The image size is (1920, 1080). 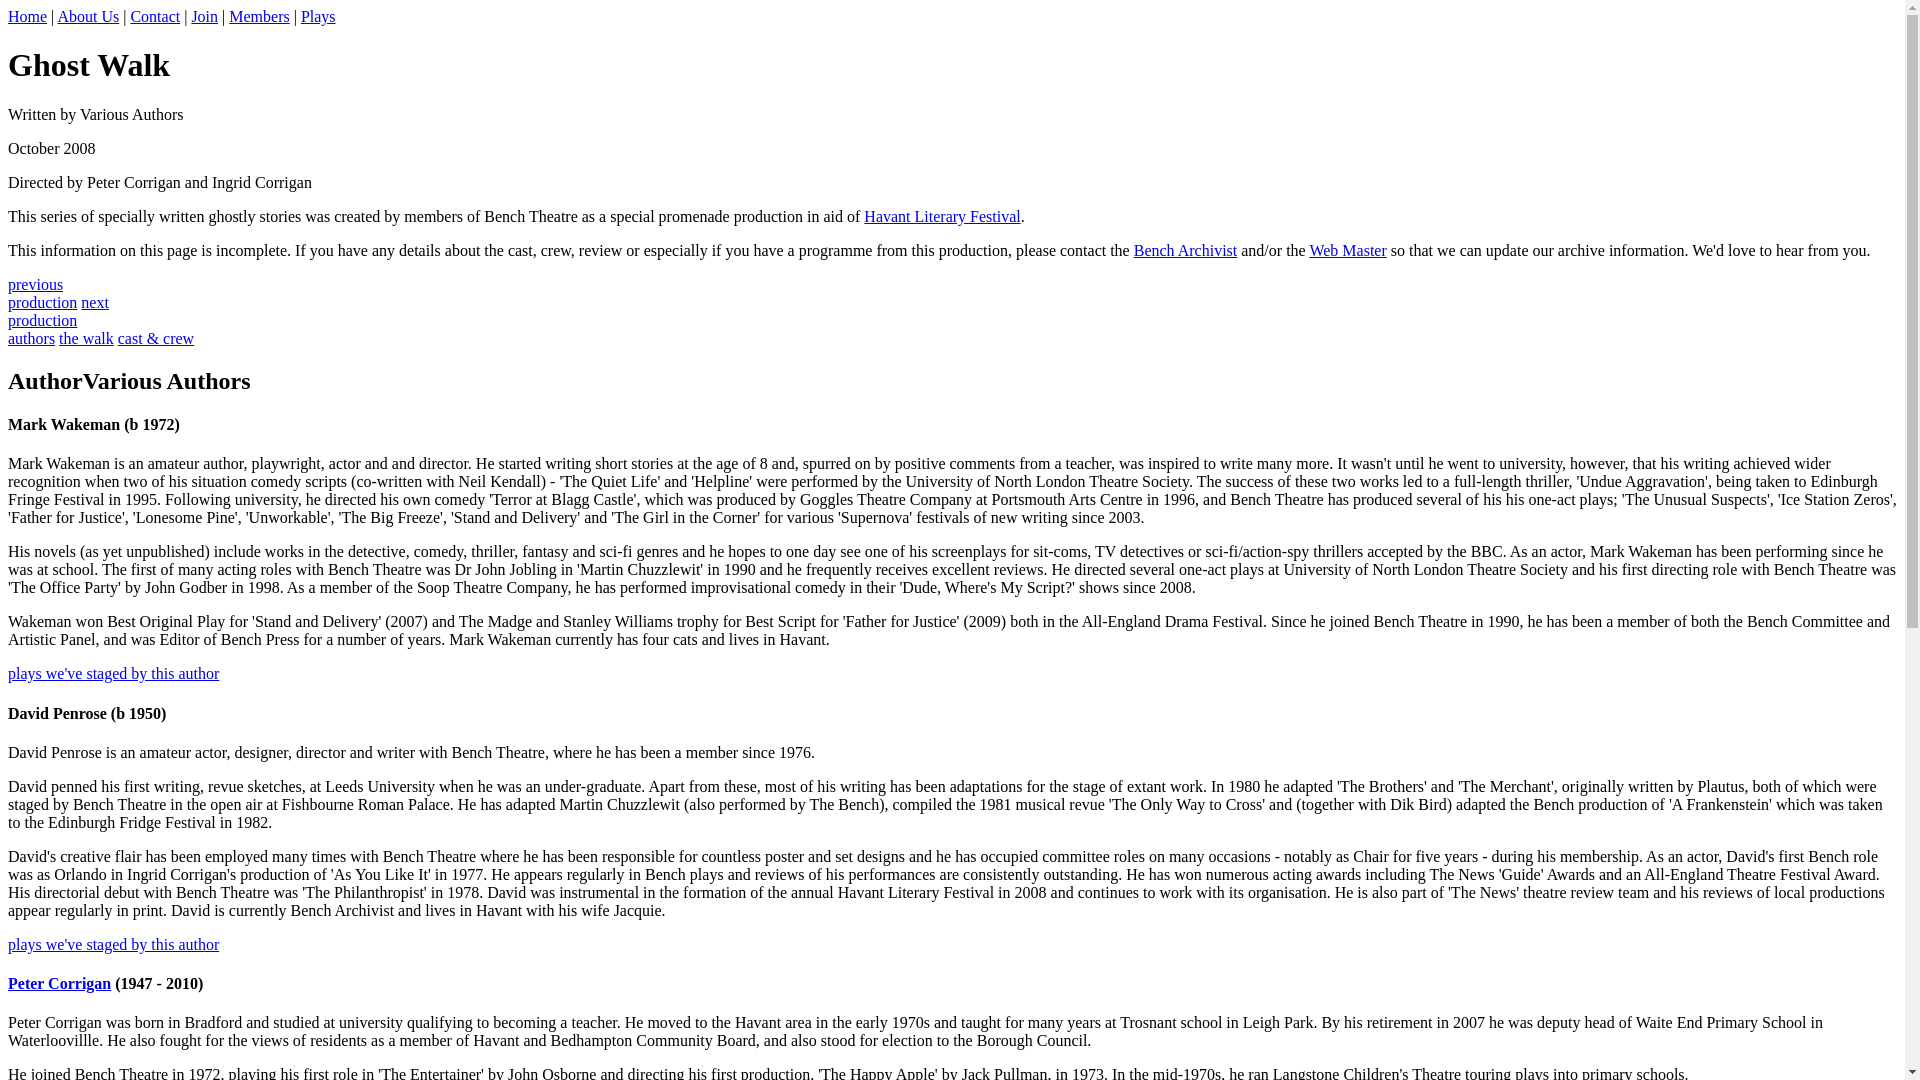 What do you see at coordinates (31, 338) in the screenshot?
I see `authors` at bounding box center [31, 338].